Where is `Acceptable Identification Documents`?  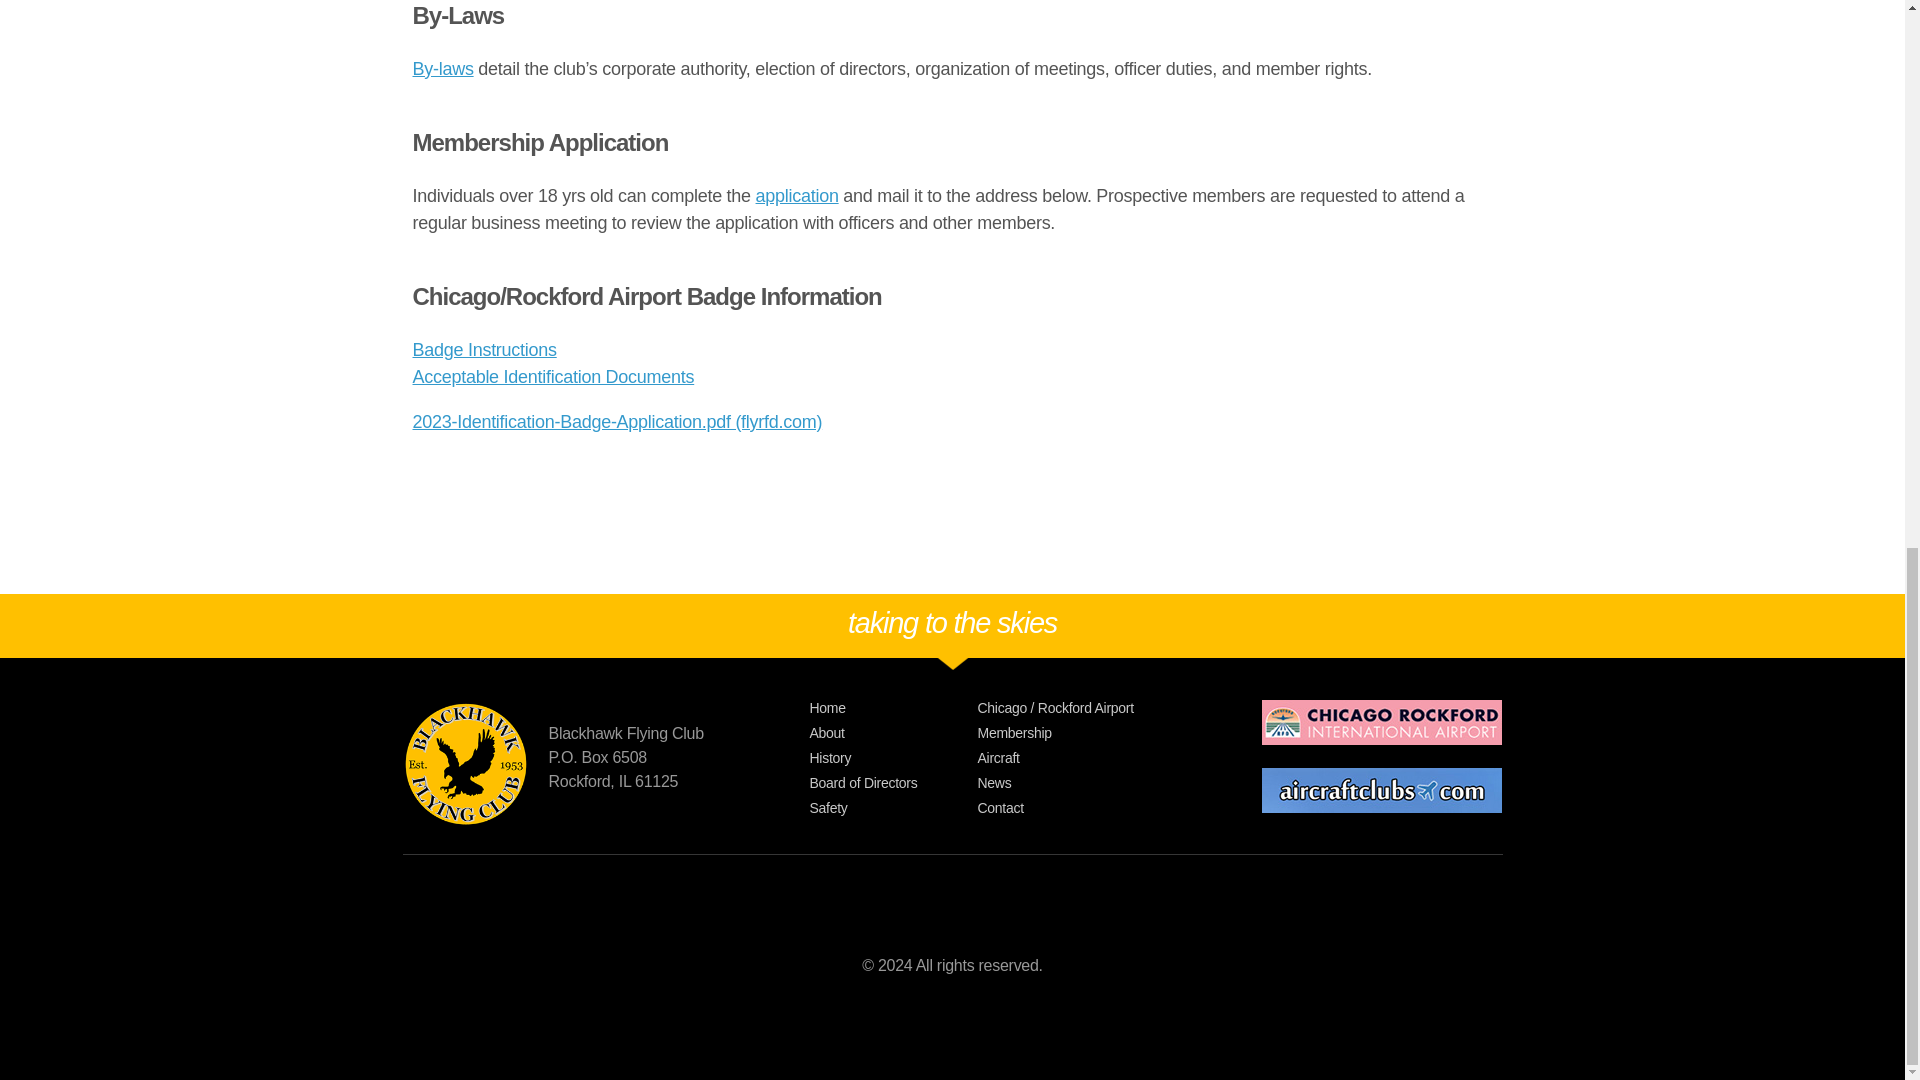
Acceptable Identification Documents is located at coordinates (552, 376).